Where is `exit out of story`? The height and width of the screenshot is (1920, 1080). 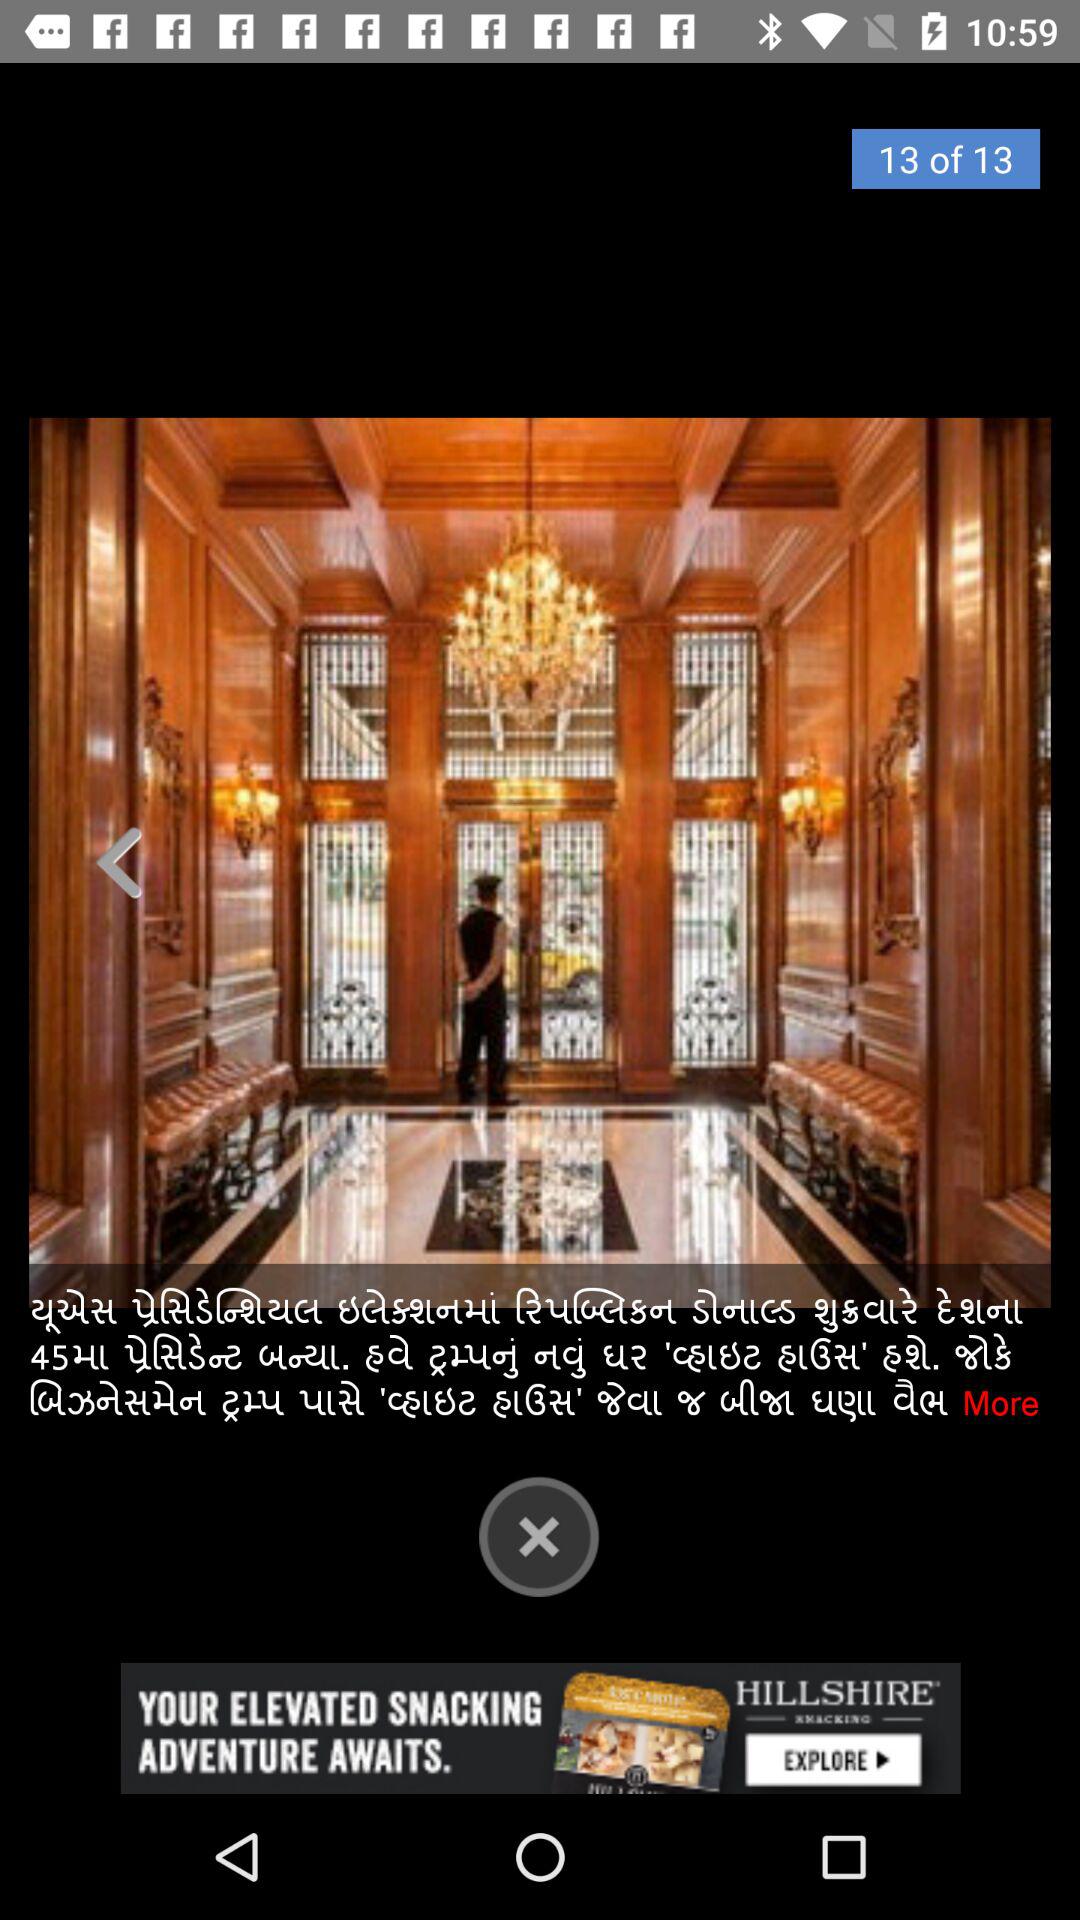
exit out of story is located at coordinates (540, 862).